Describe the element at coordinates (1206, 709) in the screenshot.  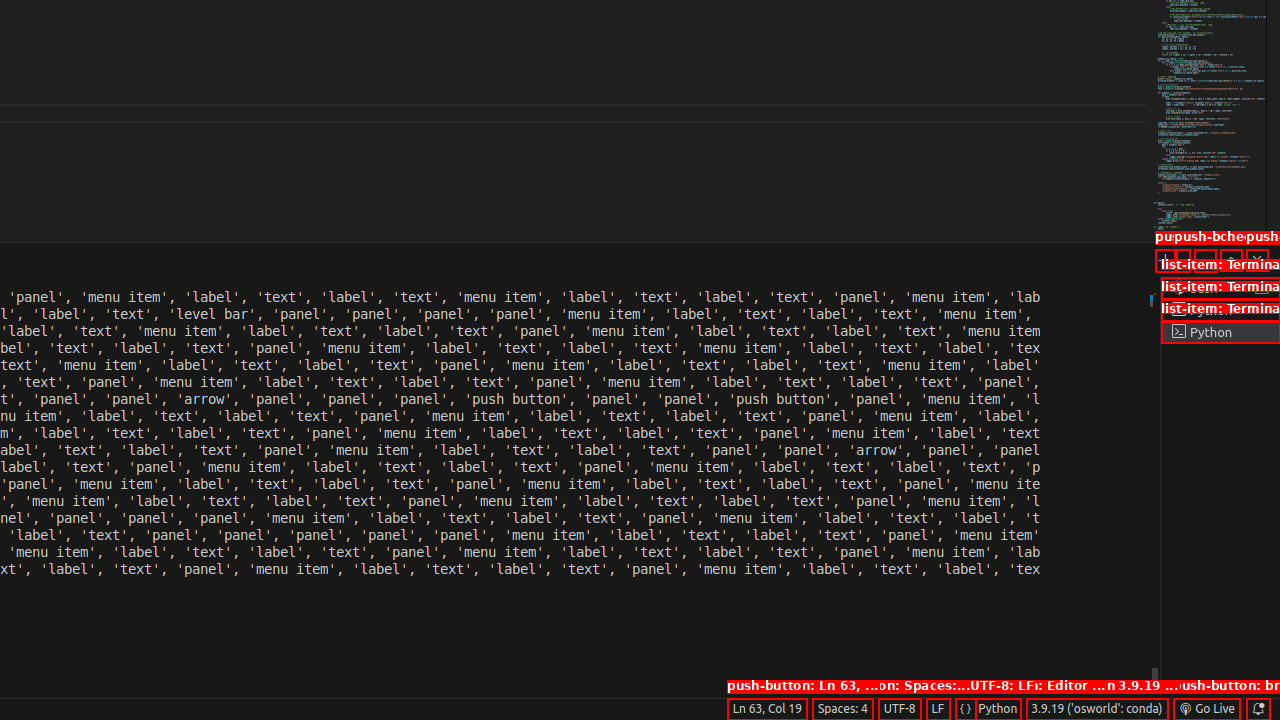
I see `broadcast Go Live, Click to run live server` at that location.